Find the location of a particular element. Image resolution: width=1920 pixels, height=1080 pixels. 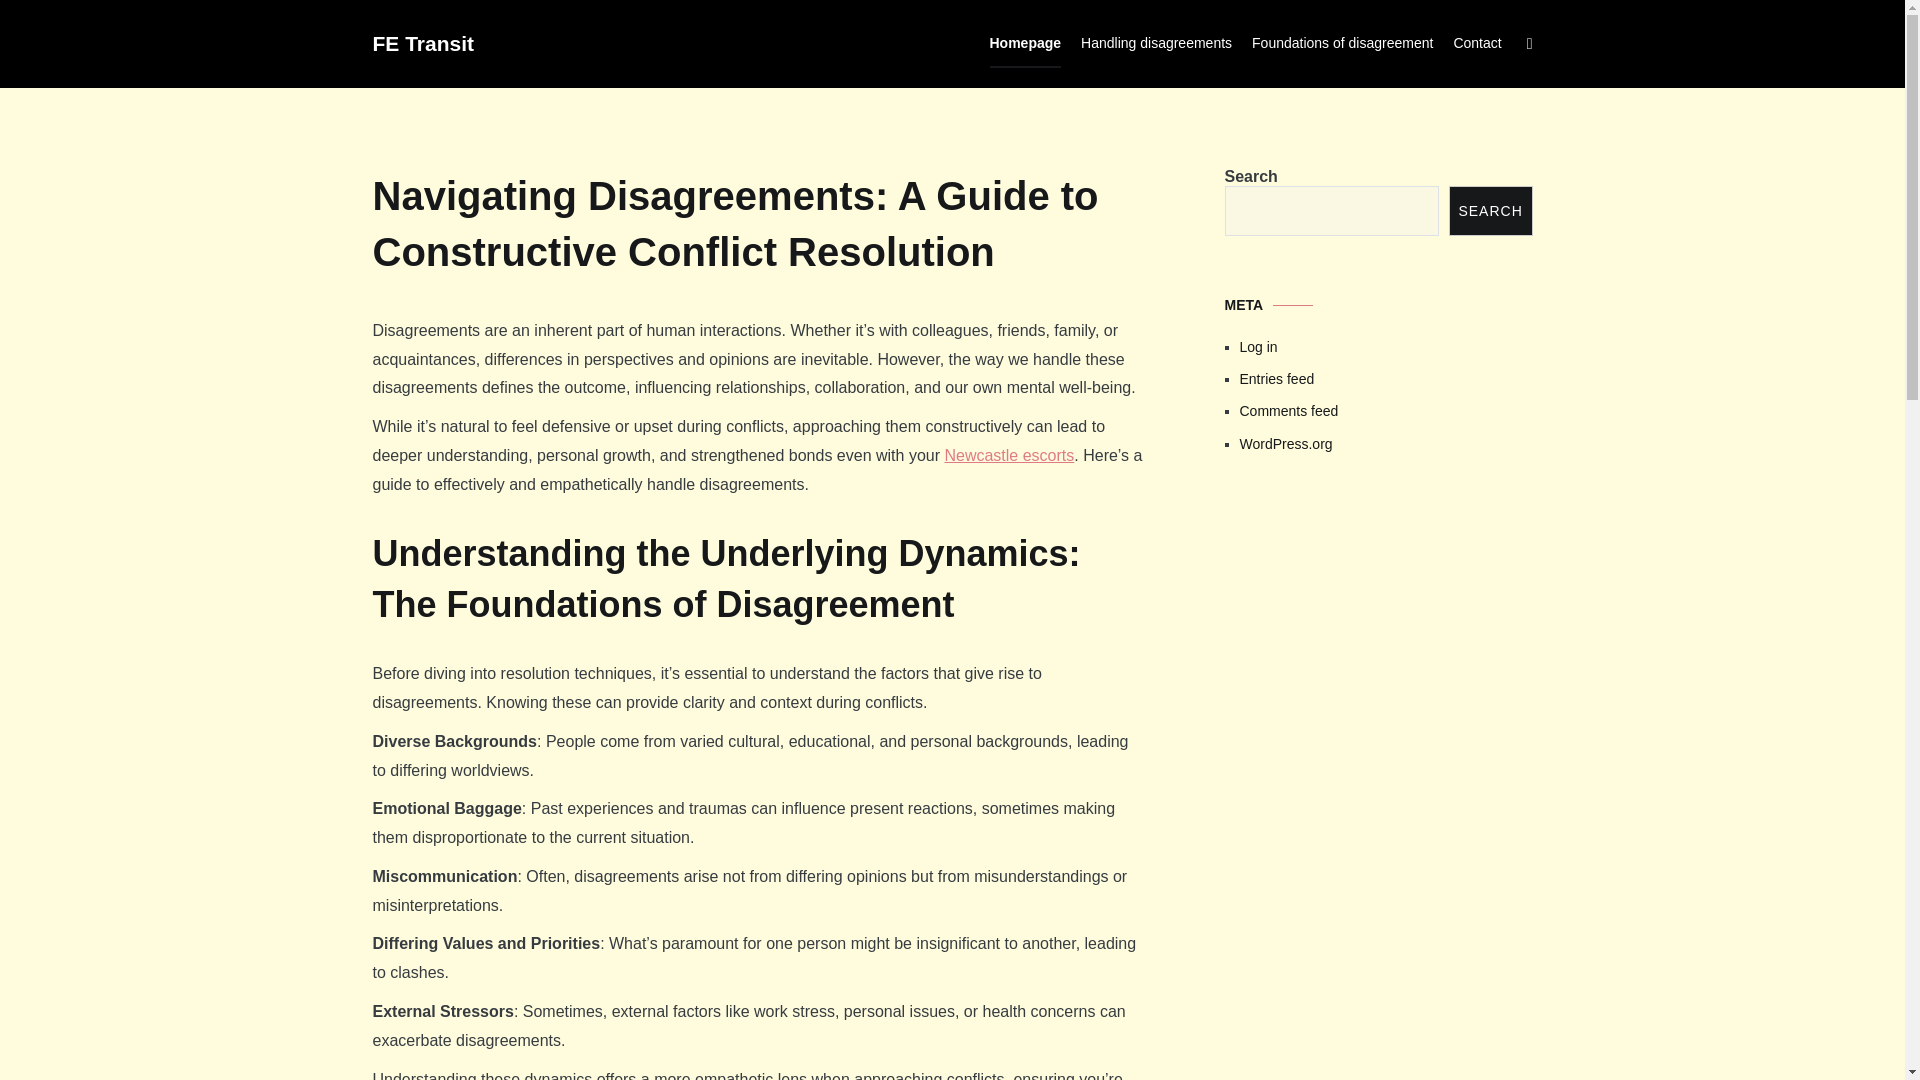

Search is located at coordinates (56, 22).